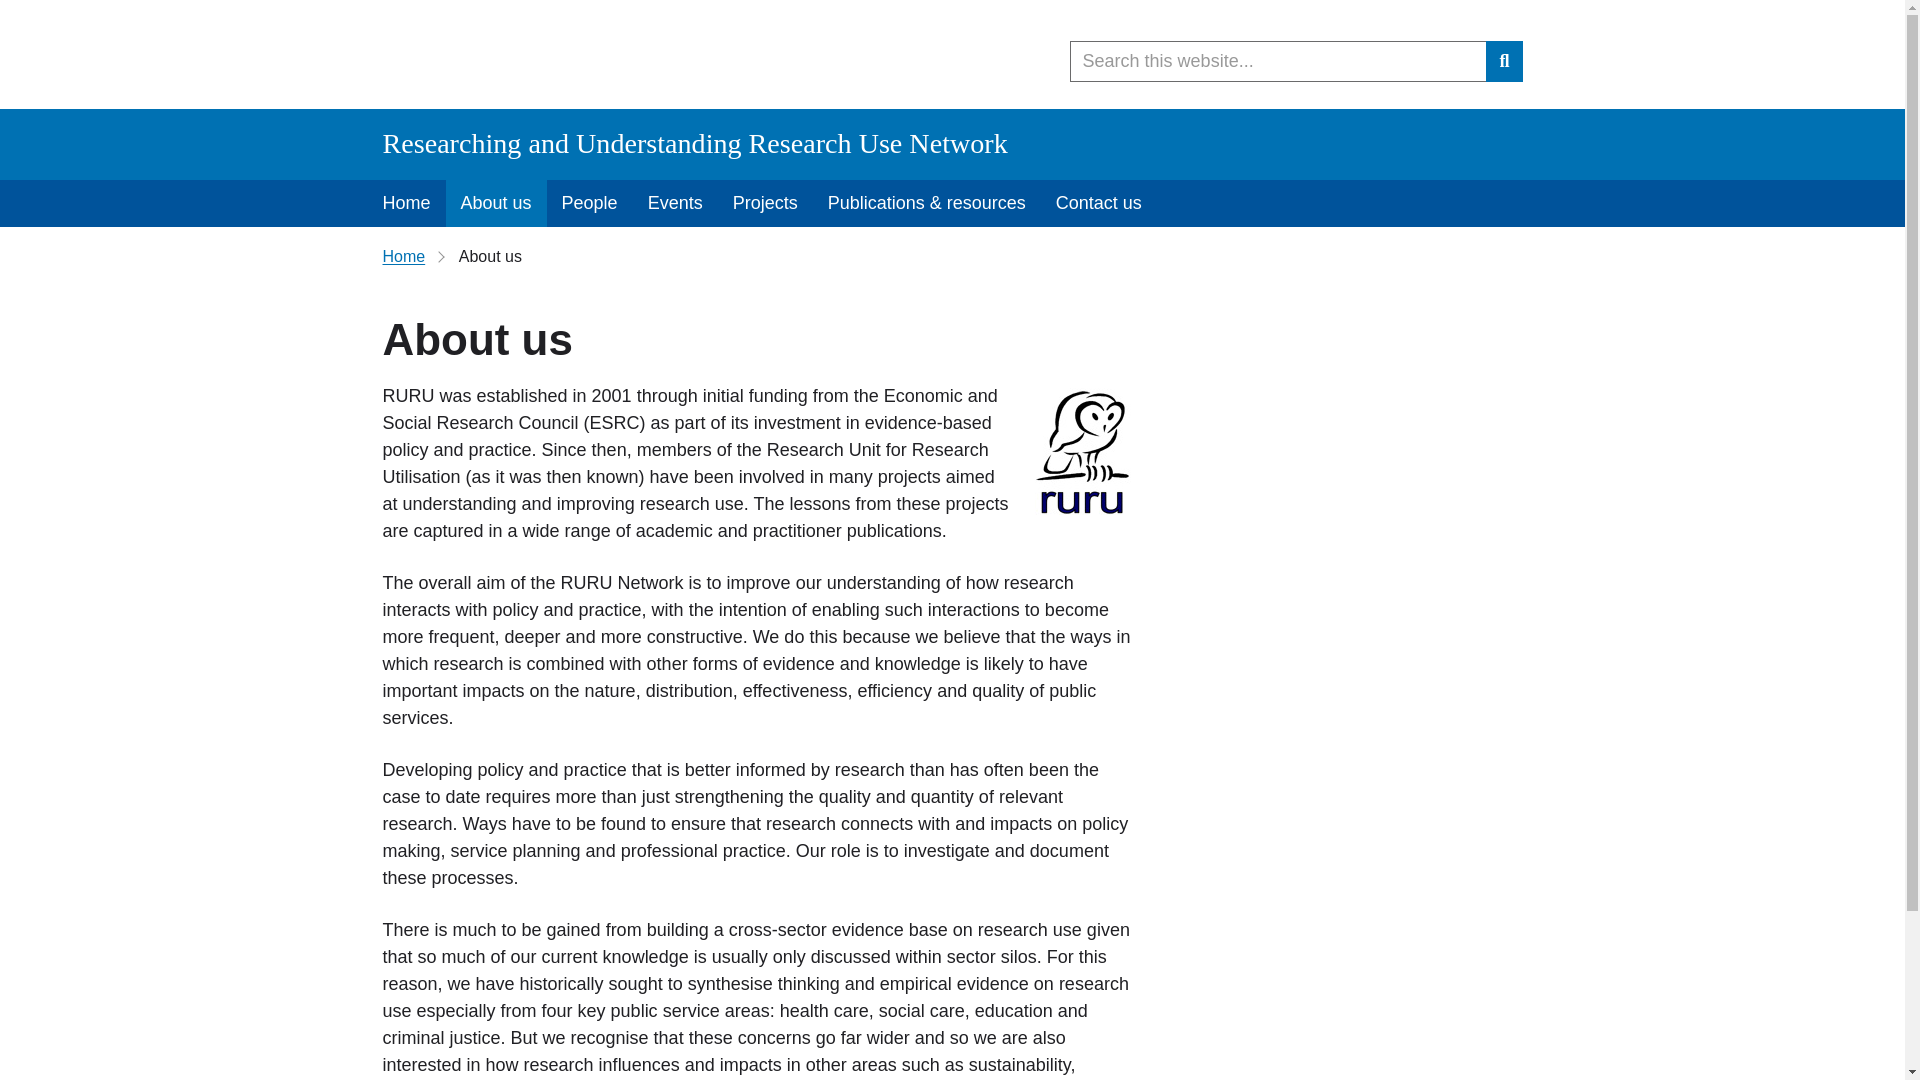 This screenshot has width=1920, height=1080. What do you see at coordinates (694, 143) in the screenshot?
I see `Researching and Understanding Research Use Network` at bounding box center [694, 143].